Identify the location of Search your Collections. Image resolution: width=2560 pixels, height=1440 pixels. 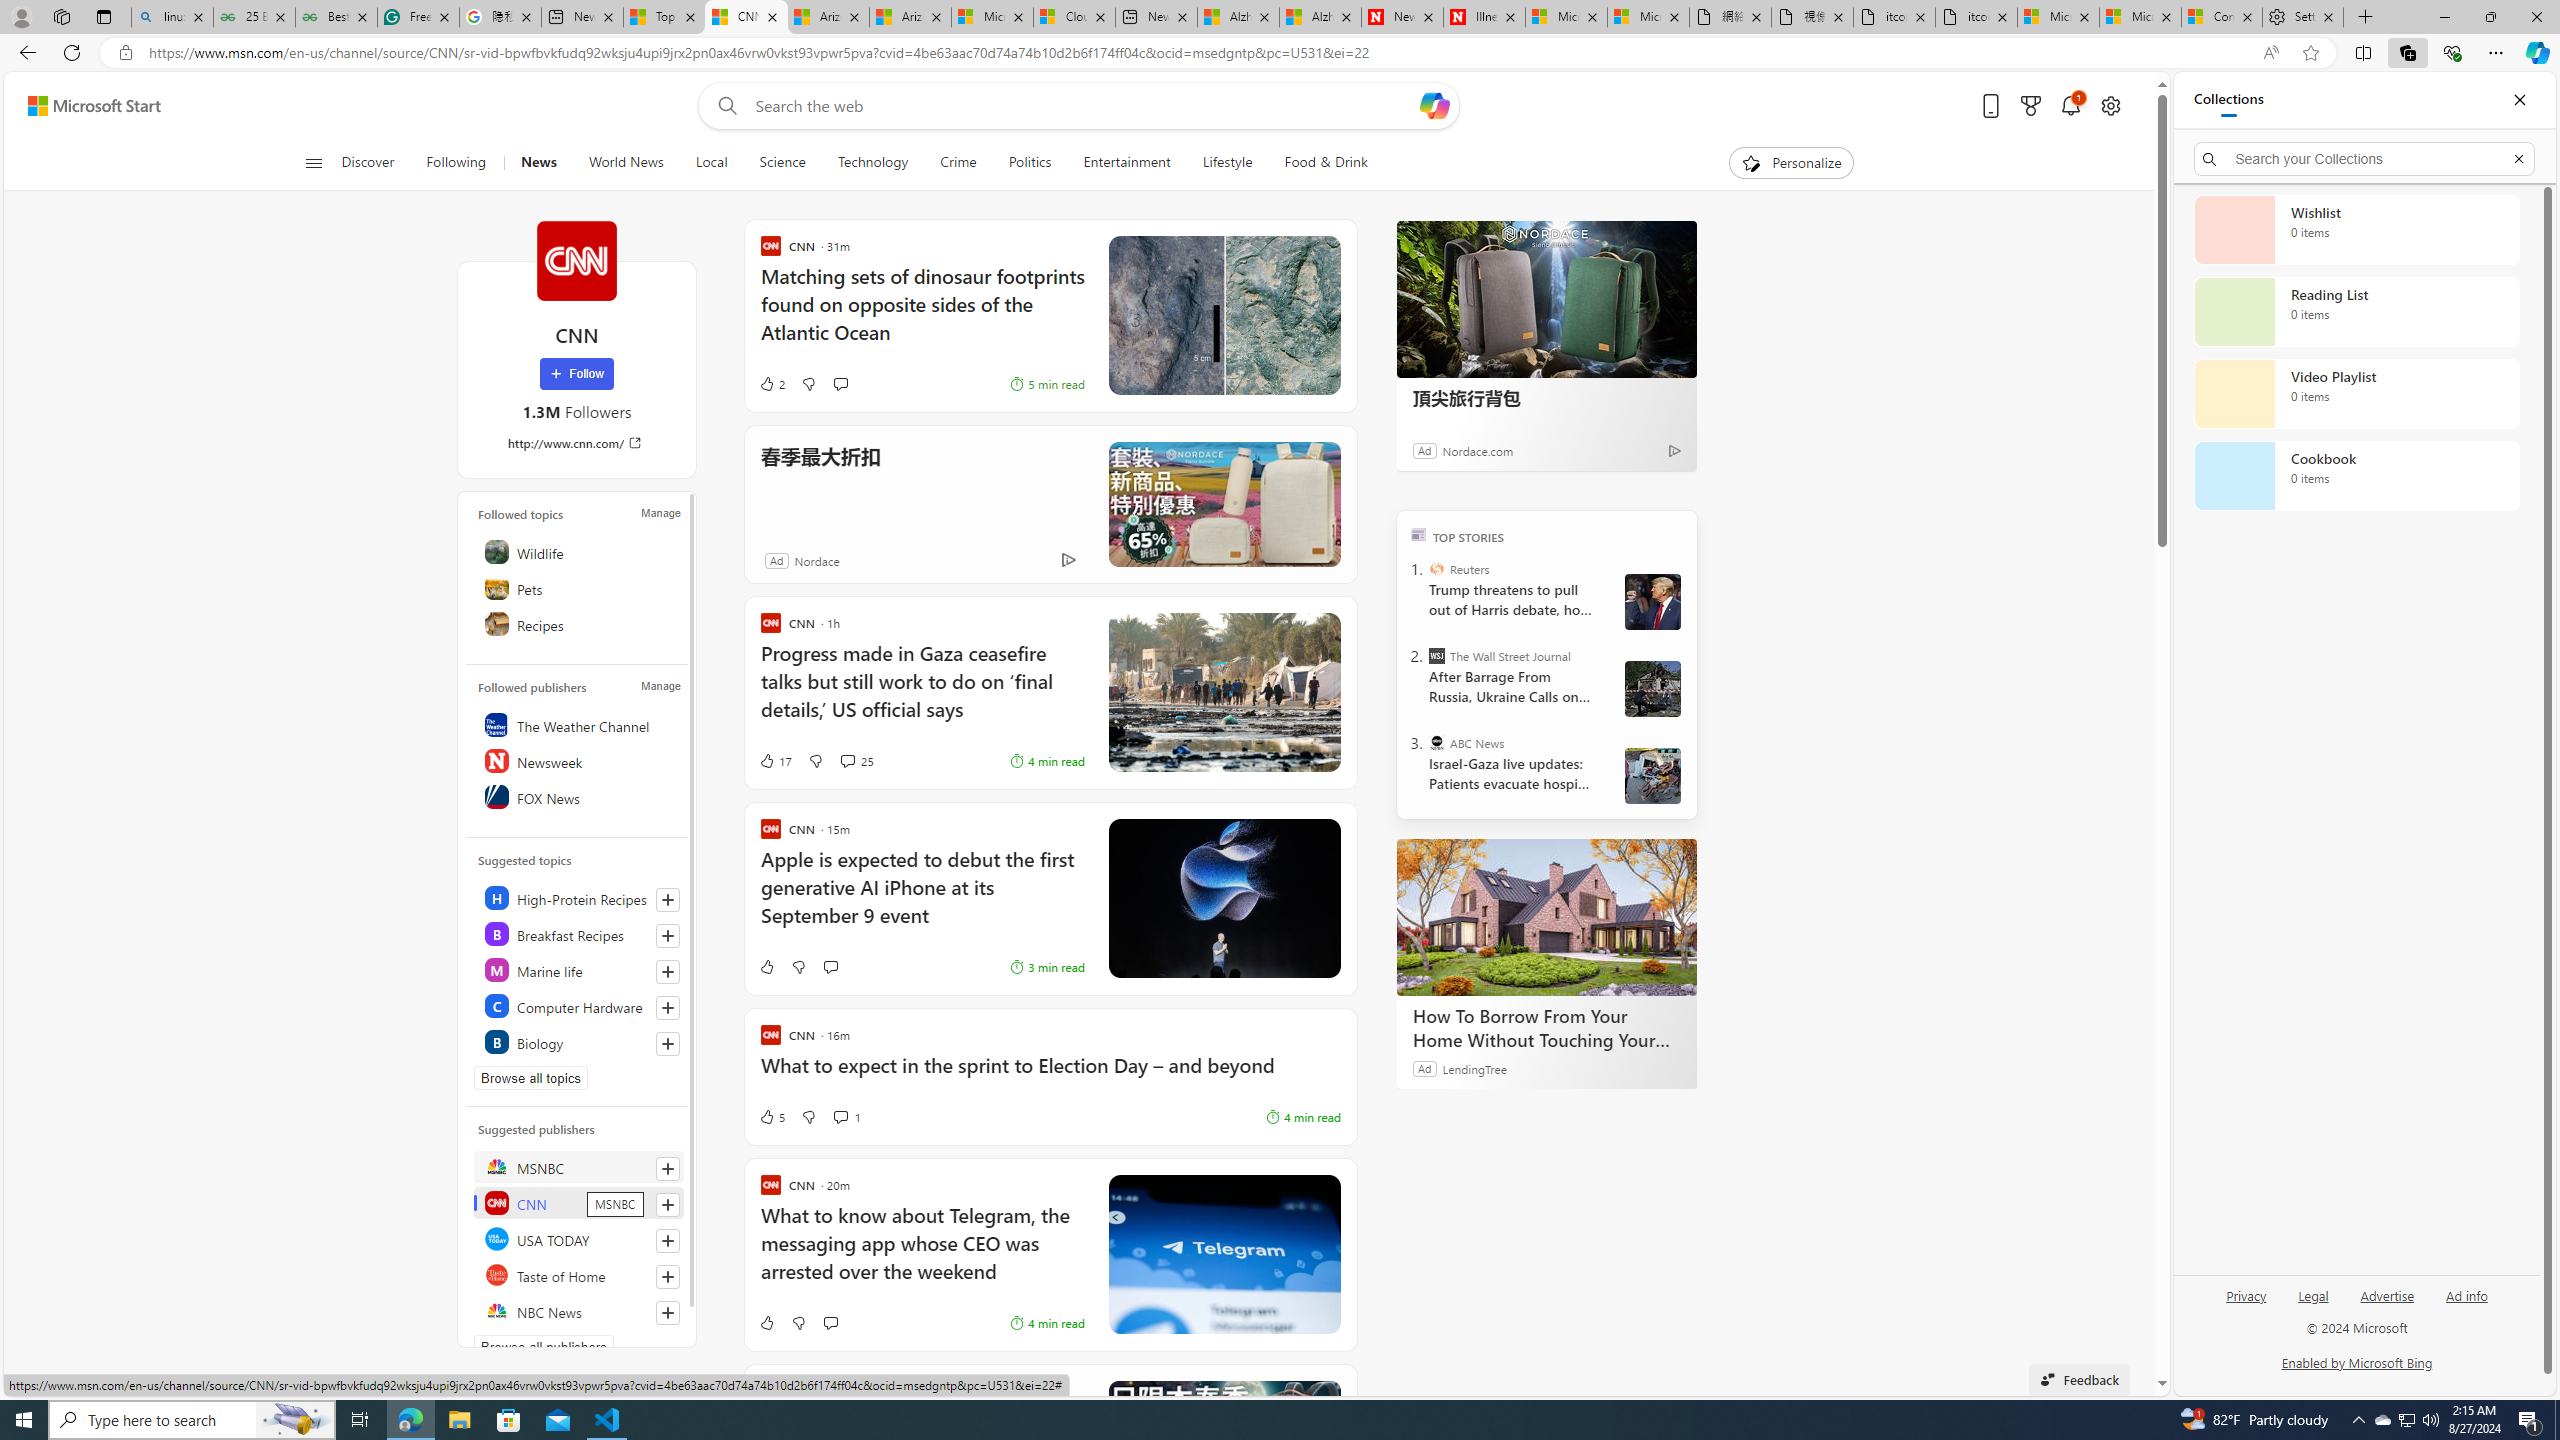
(2365, 158).